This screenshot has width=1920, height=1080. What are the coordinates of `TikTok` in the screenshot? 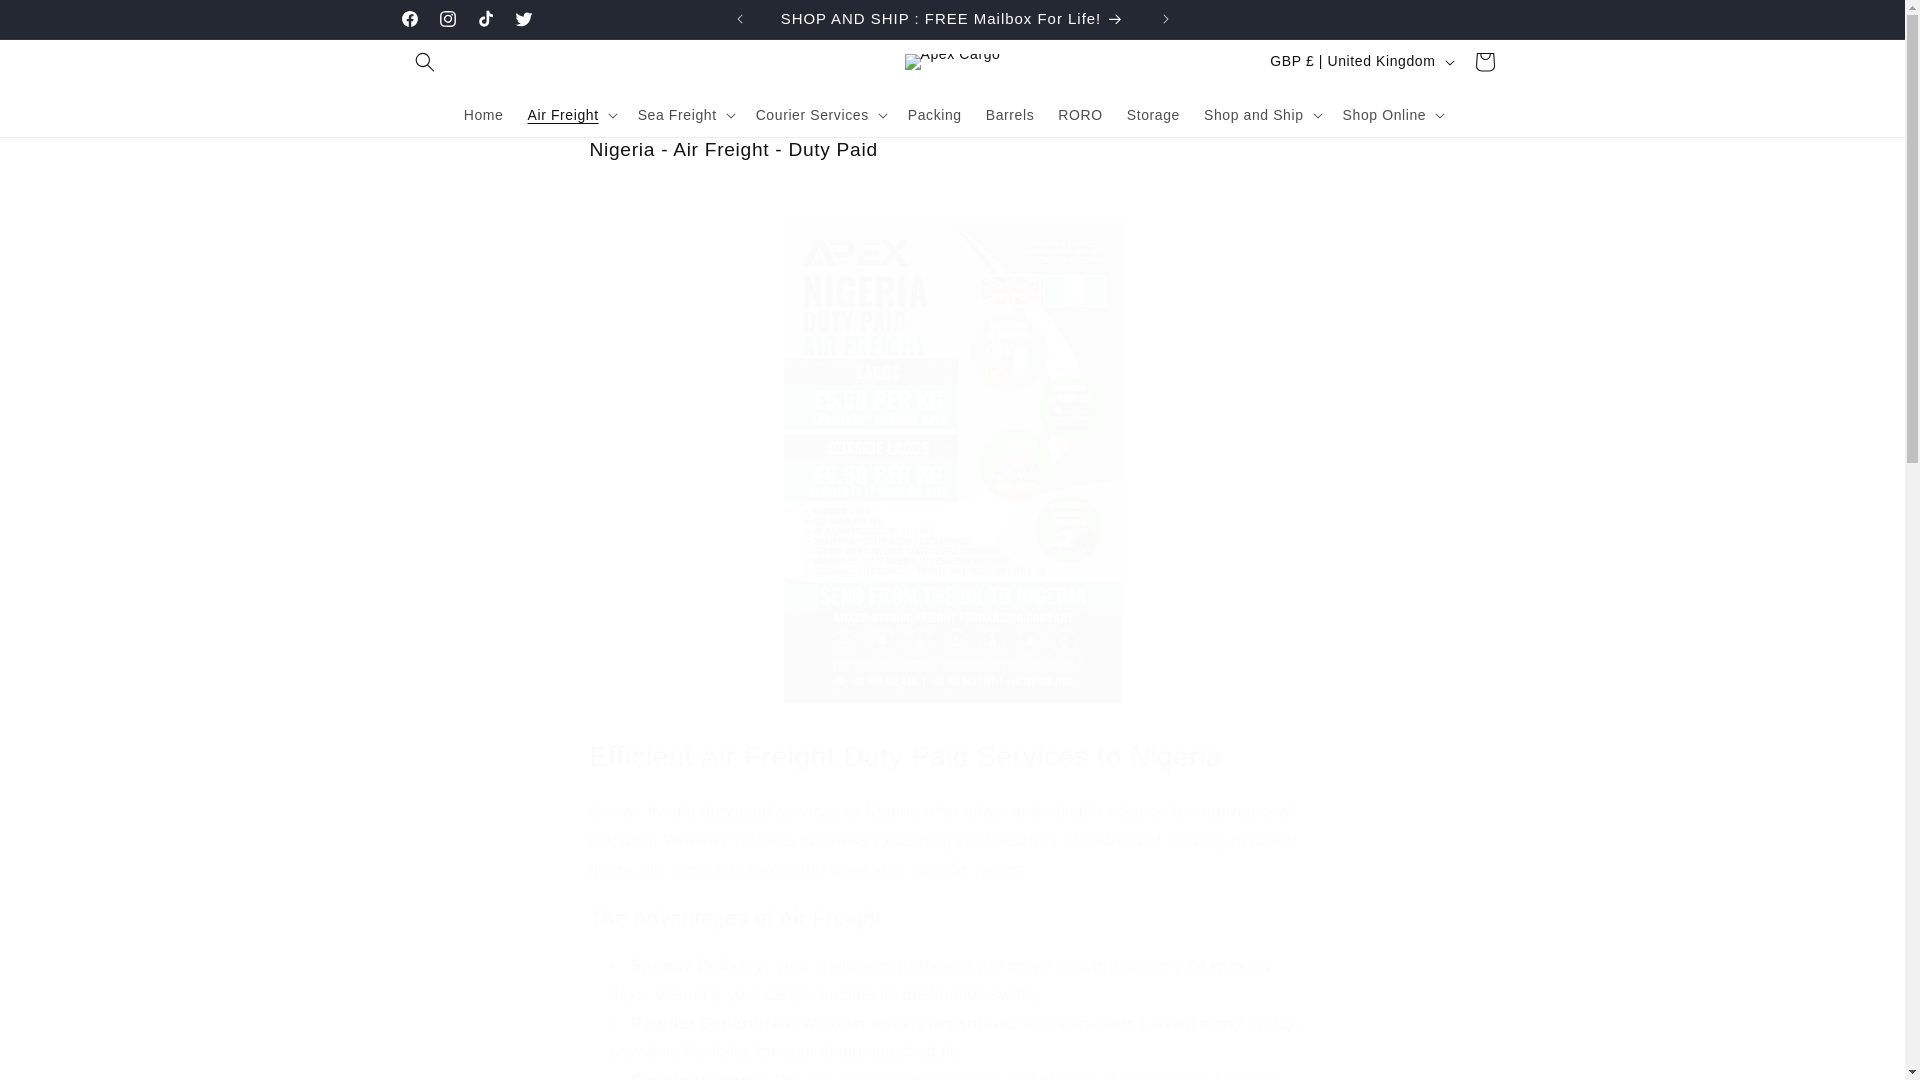 It's located at (484, 18).